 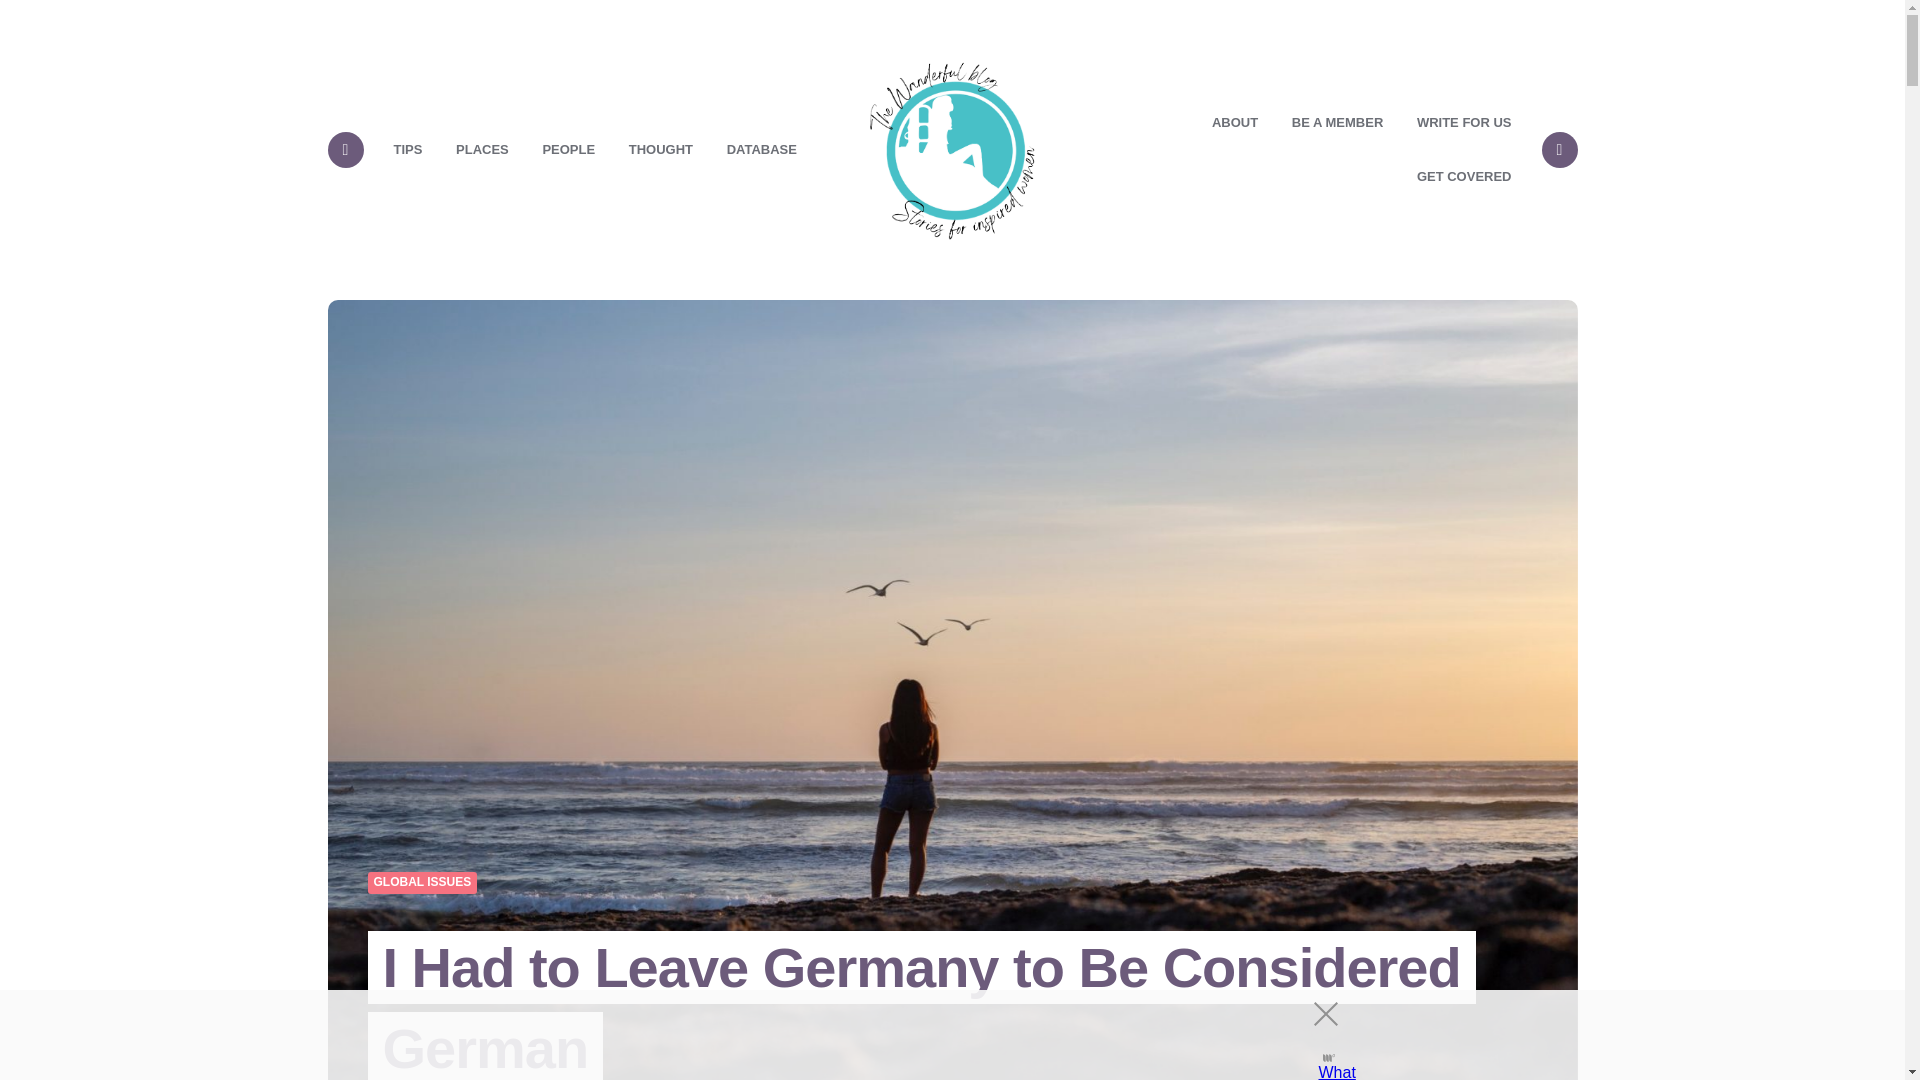 I want to click on GET COVERED, so click(x=1464, y=177).